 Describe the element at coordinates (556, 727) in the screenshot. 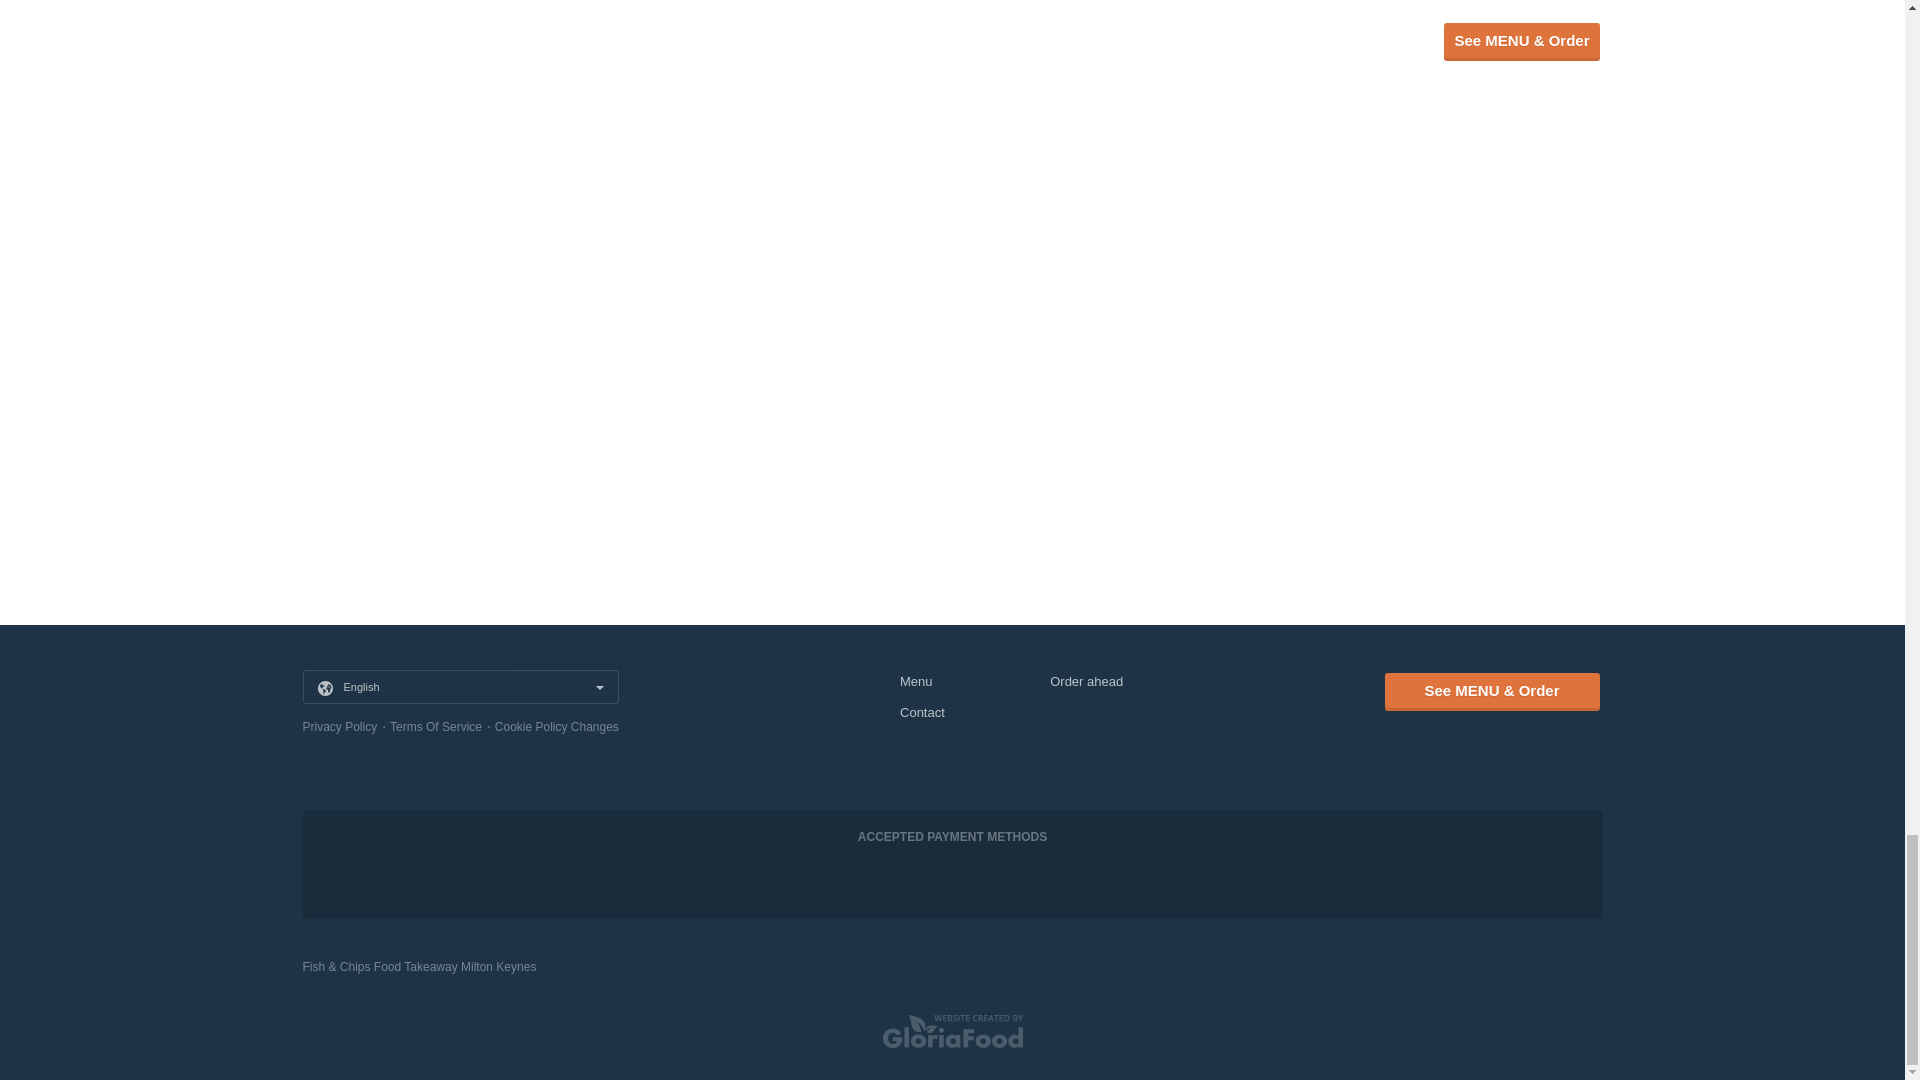

I see `Cookie Policy Changes` at that location.